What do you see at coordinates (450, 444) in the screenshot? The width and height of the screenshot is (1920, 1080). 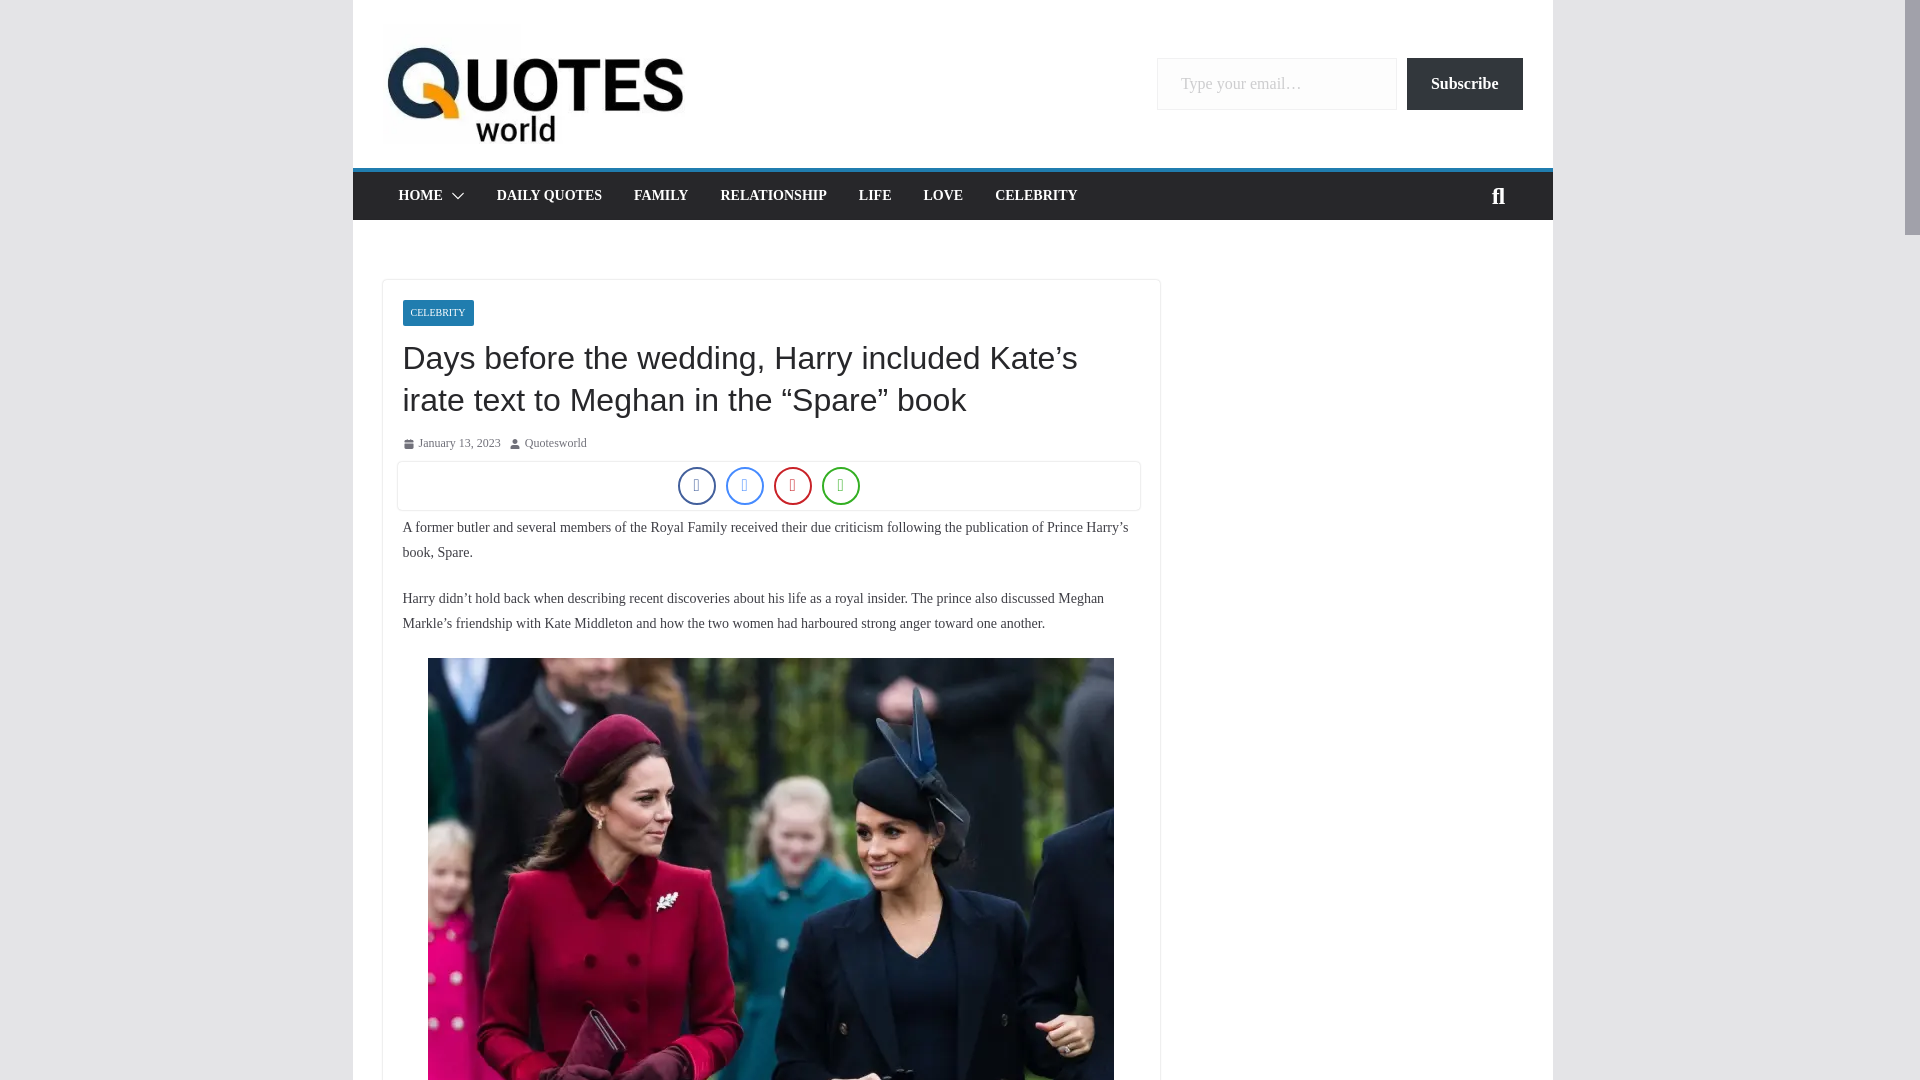 I see `3:05 pm` at bounding box center [450, 444].